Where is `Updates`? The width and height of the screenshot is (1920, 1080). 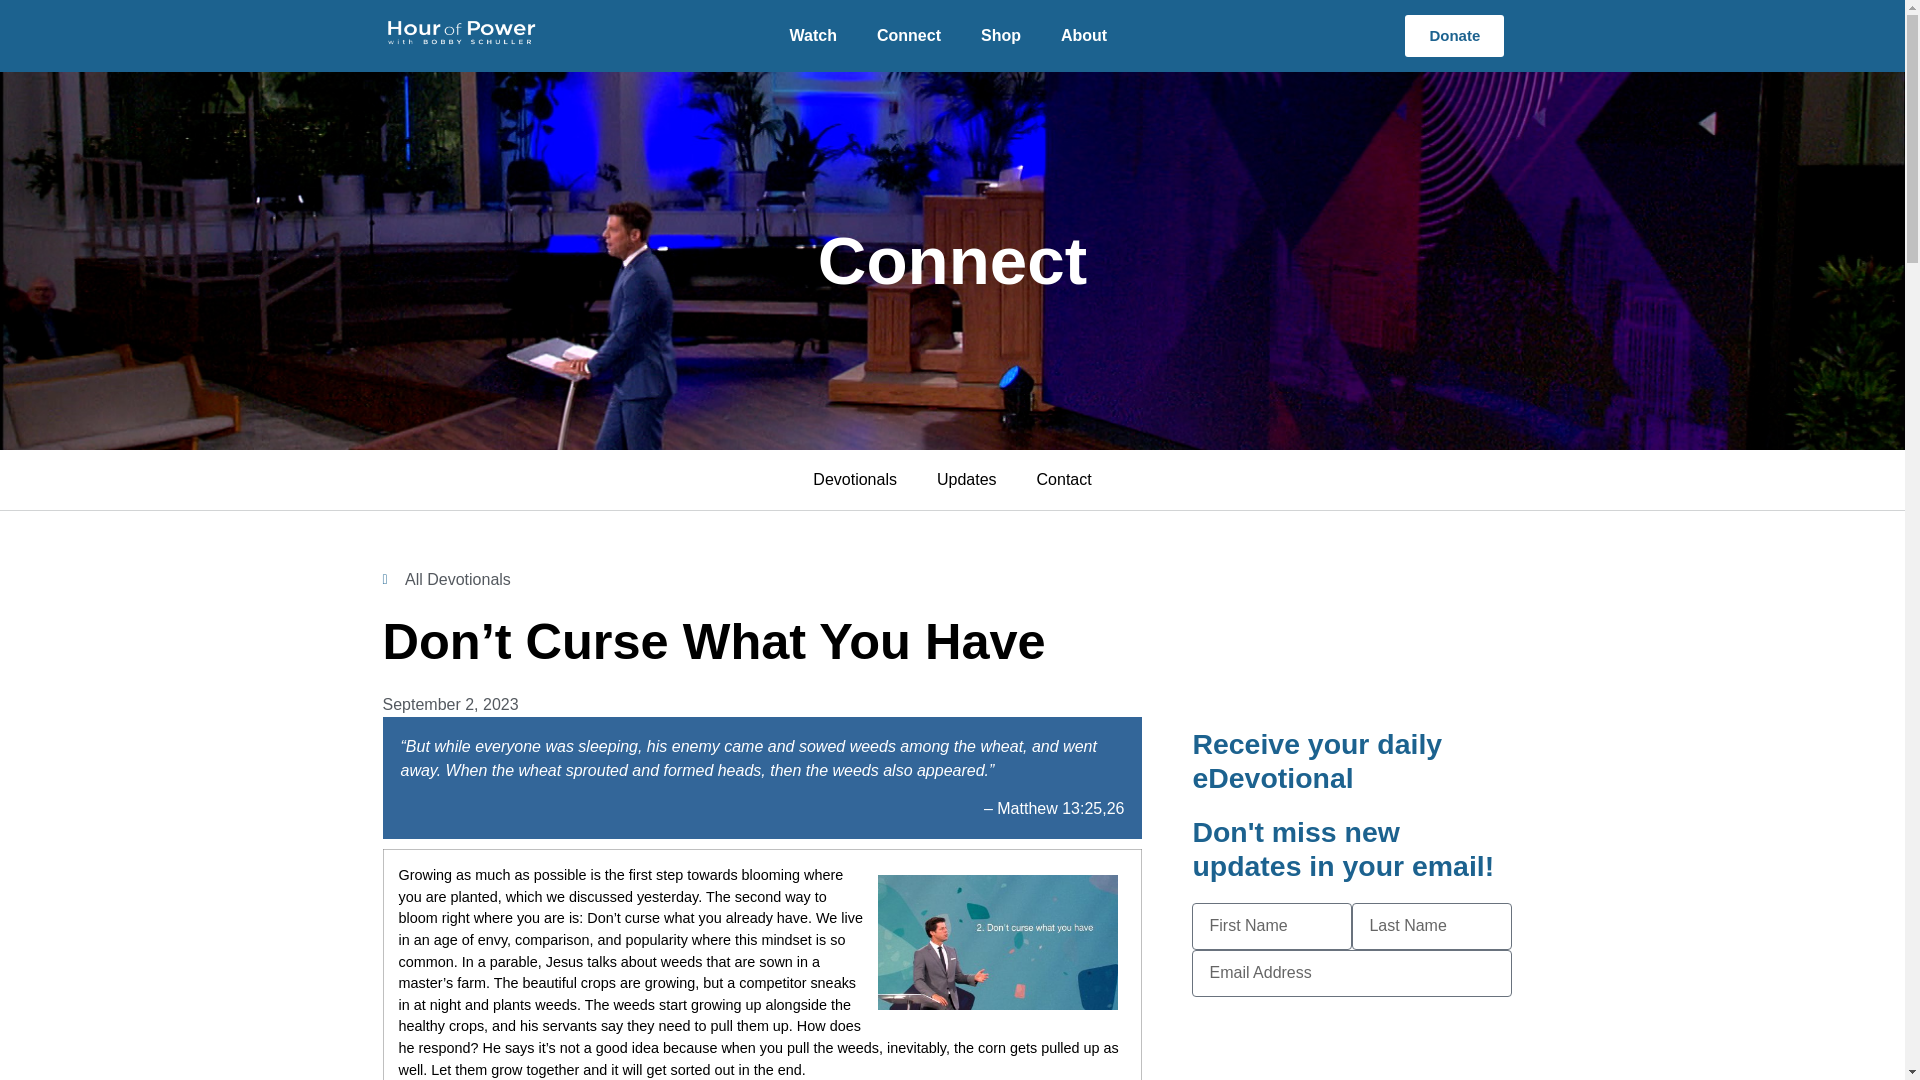
Updates is located at coordinates (967, 480).